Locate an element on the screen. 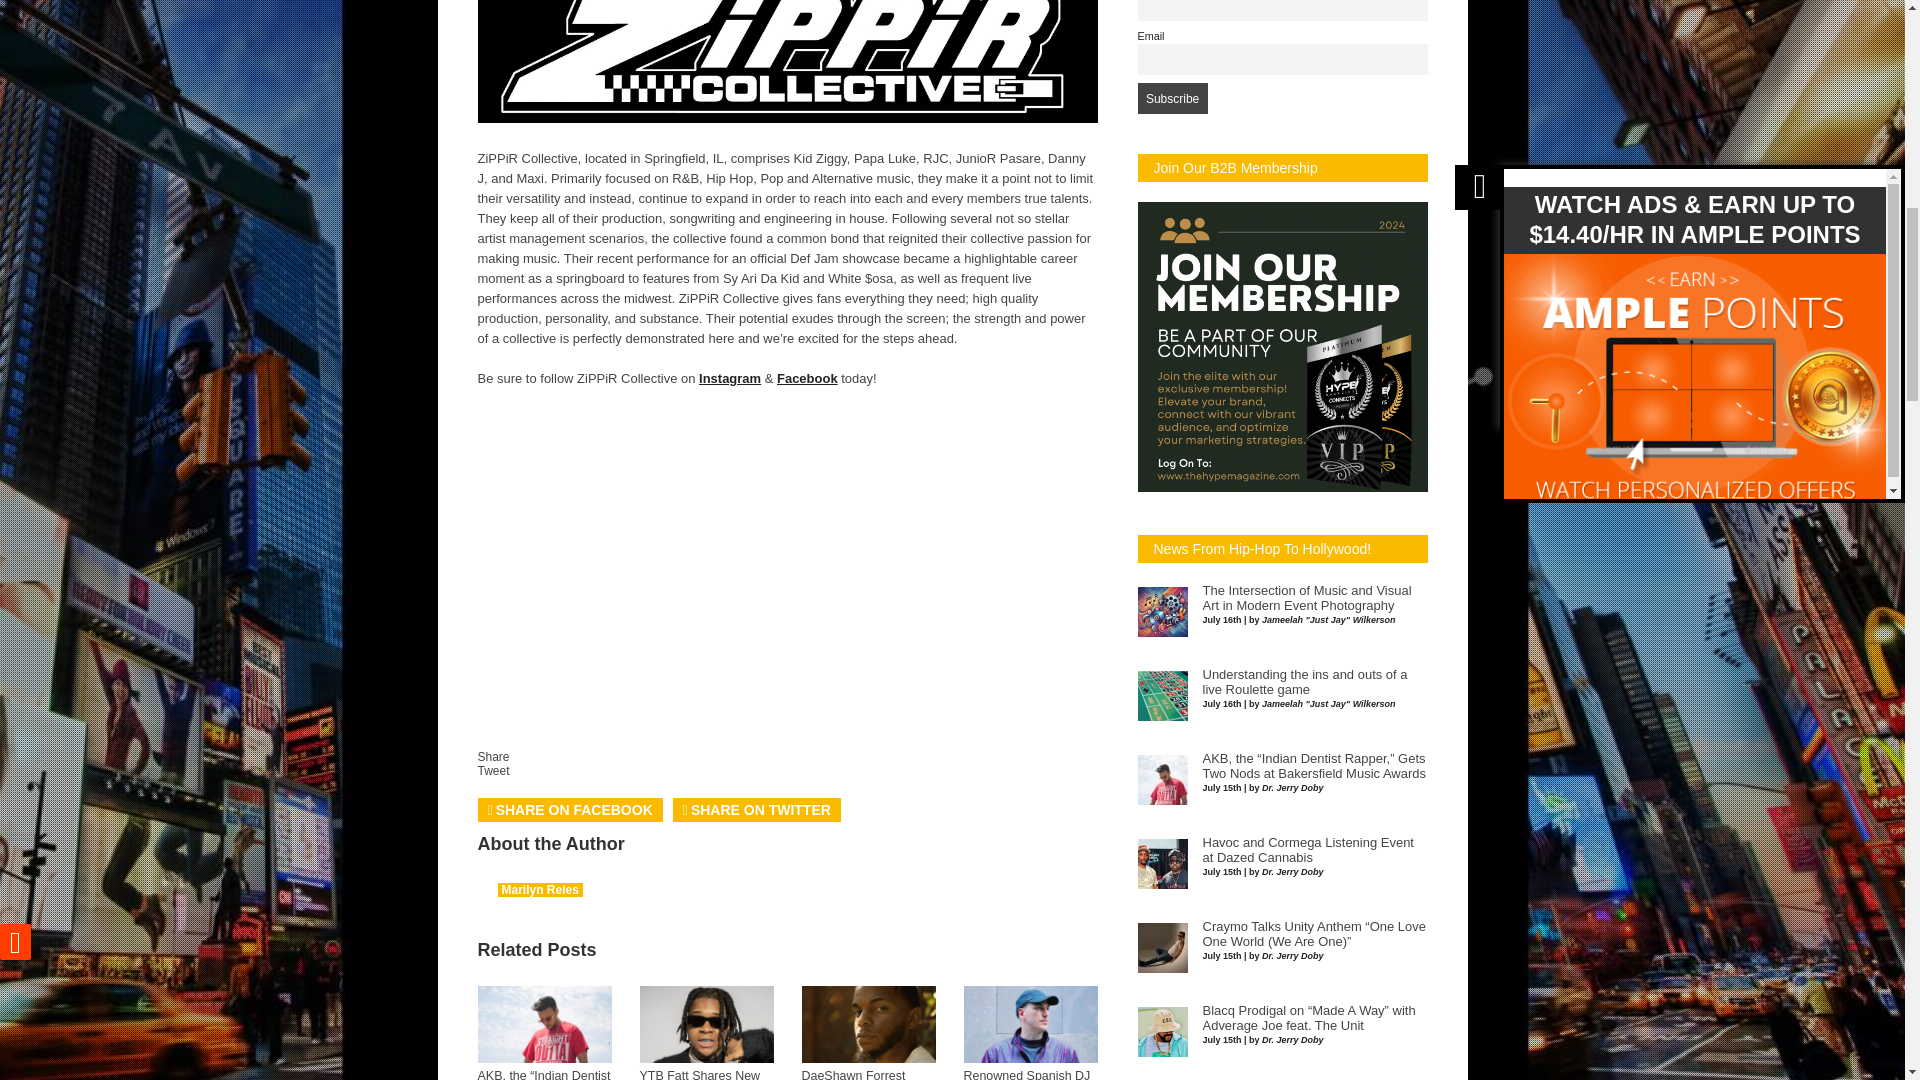 Image resolution: width=1920 pixels, height=1080 pixels. SHARE ON FACEBOOK is located at coordinates (570, 810).